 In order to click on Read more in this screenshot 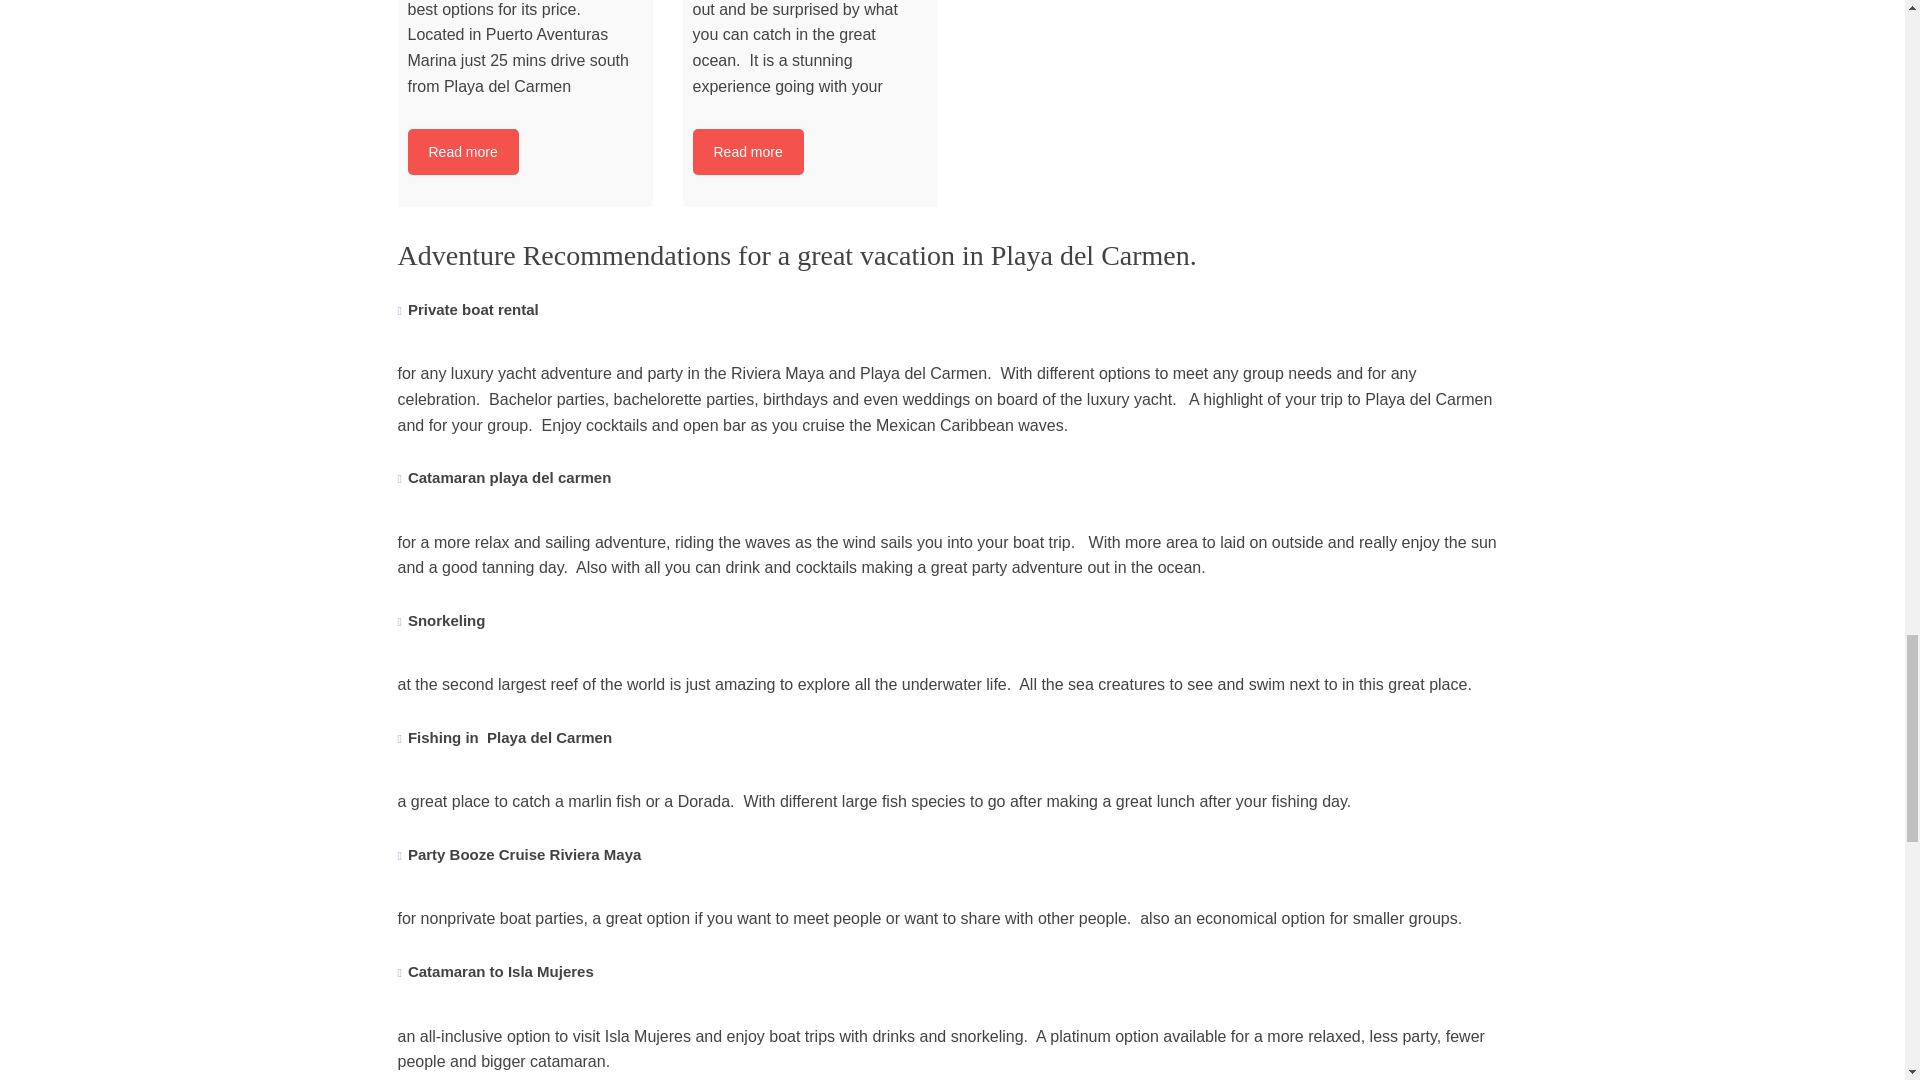, I will do `click(746, 151)`.